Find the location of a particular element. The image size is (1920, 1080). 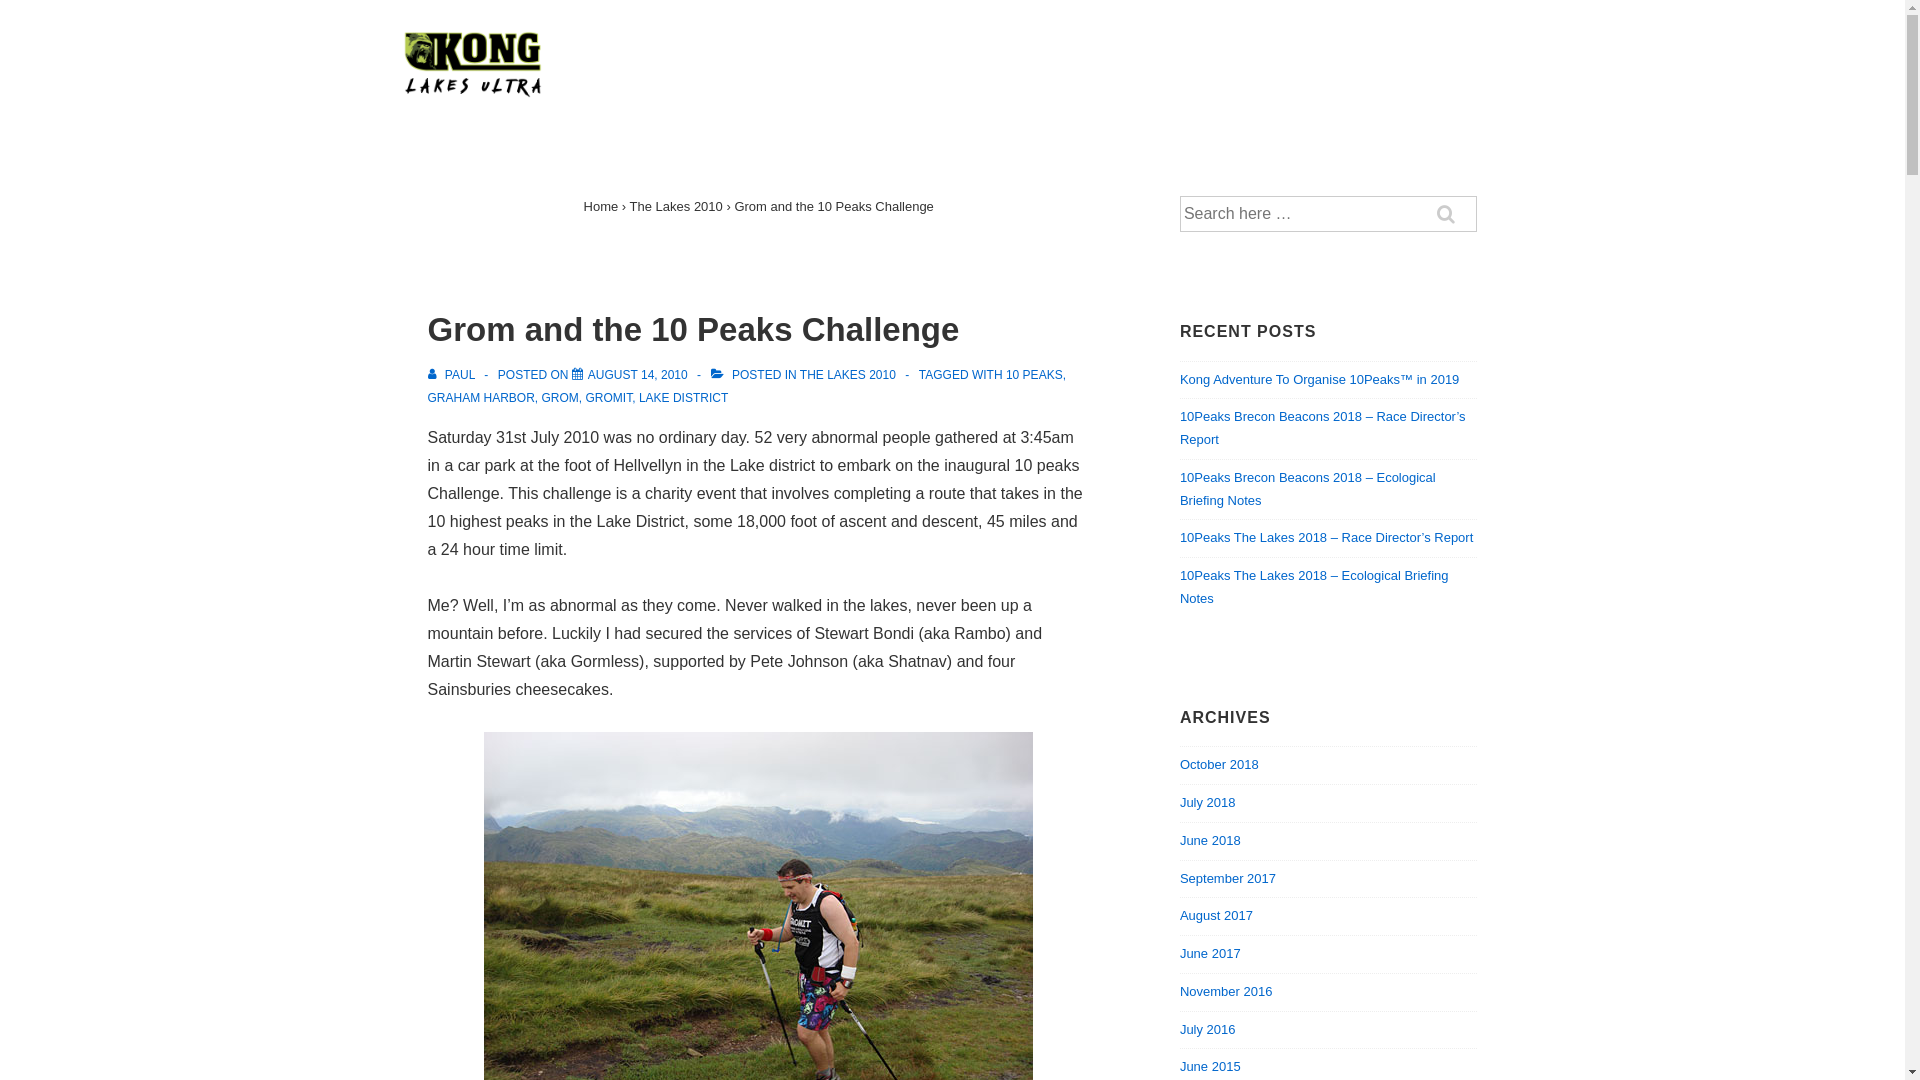

October 2018 is located at coordinates (1220, 764).